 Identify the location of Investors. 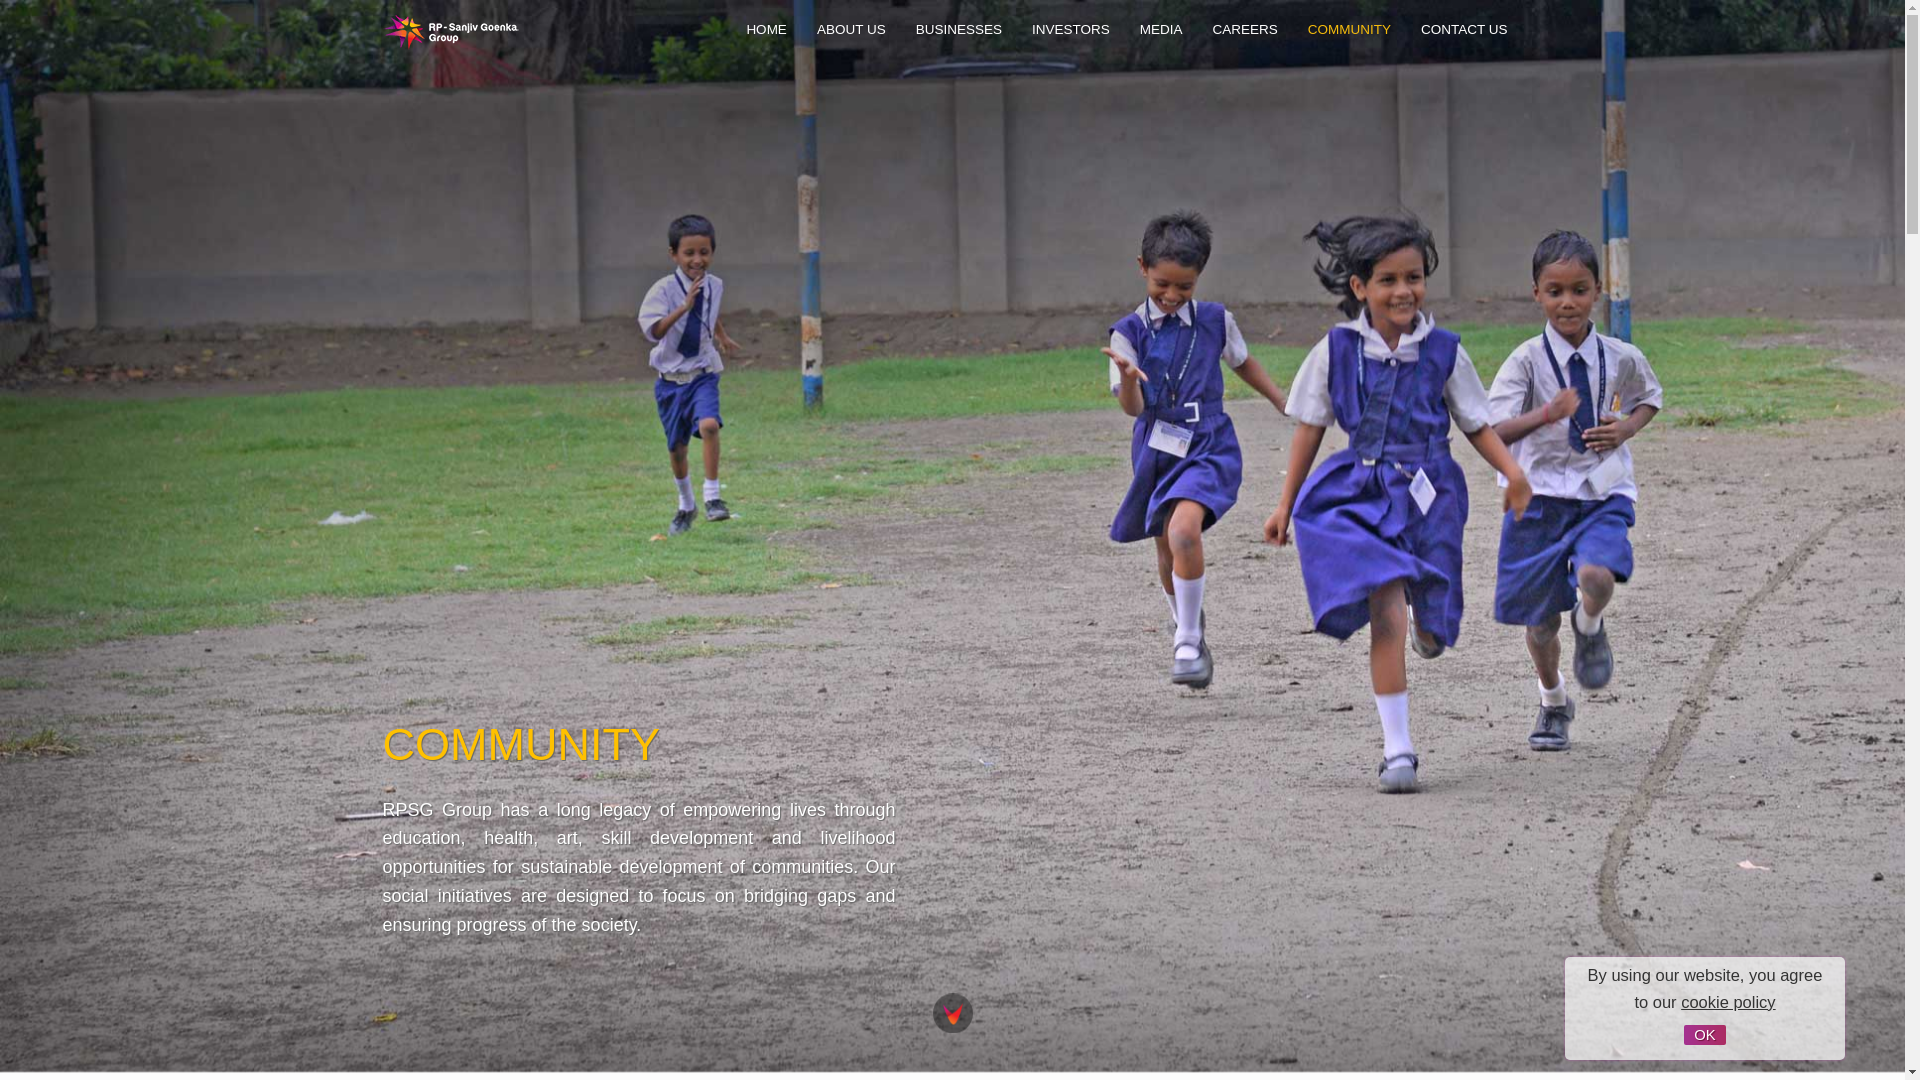
(1070, 30).